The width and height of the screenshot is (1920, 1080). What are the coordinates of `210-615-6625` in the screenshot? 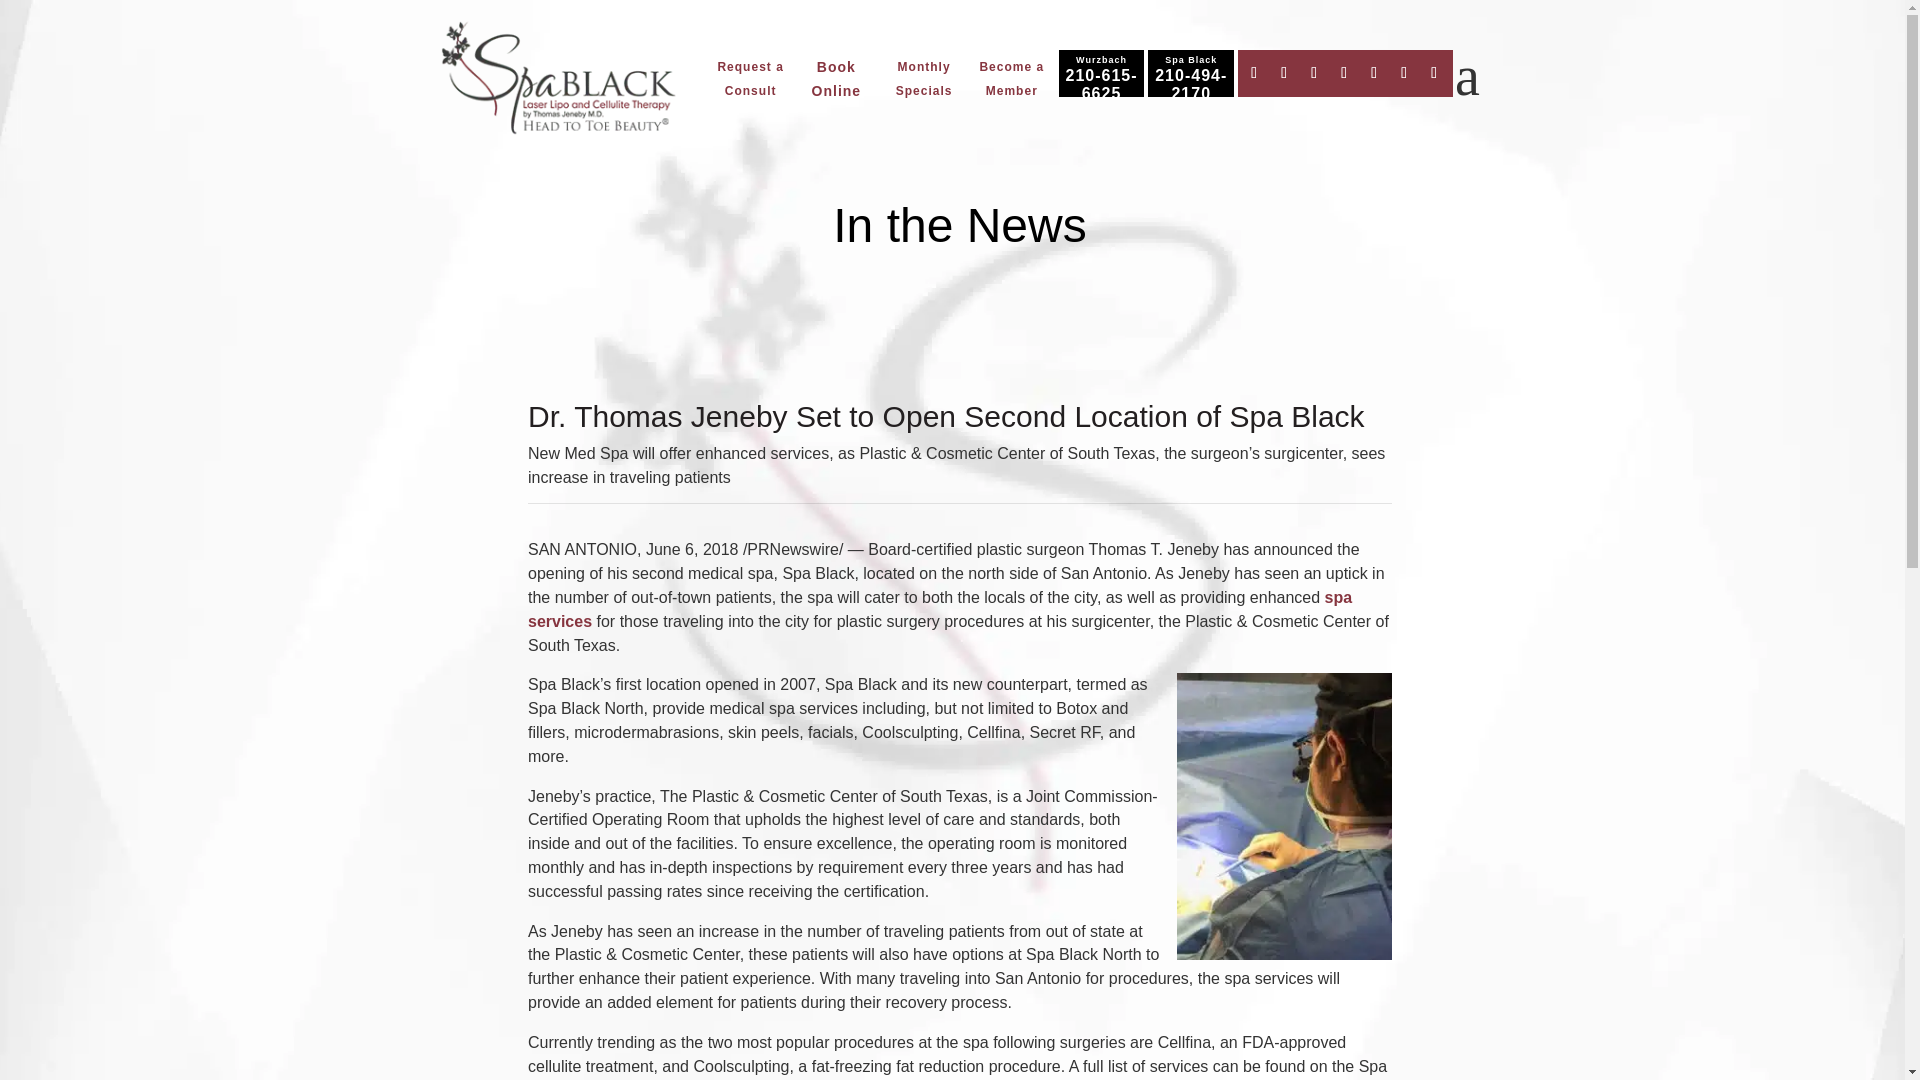 It's located at (1100, 84).